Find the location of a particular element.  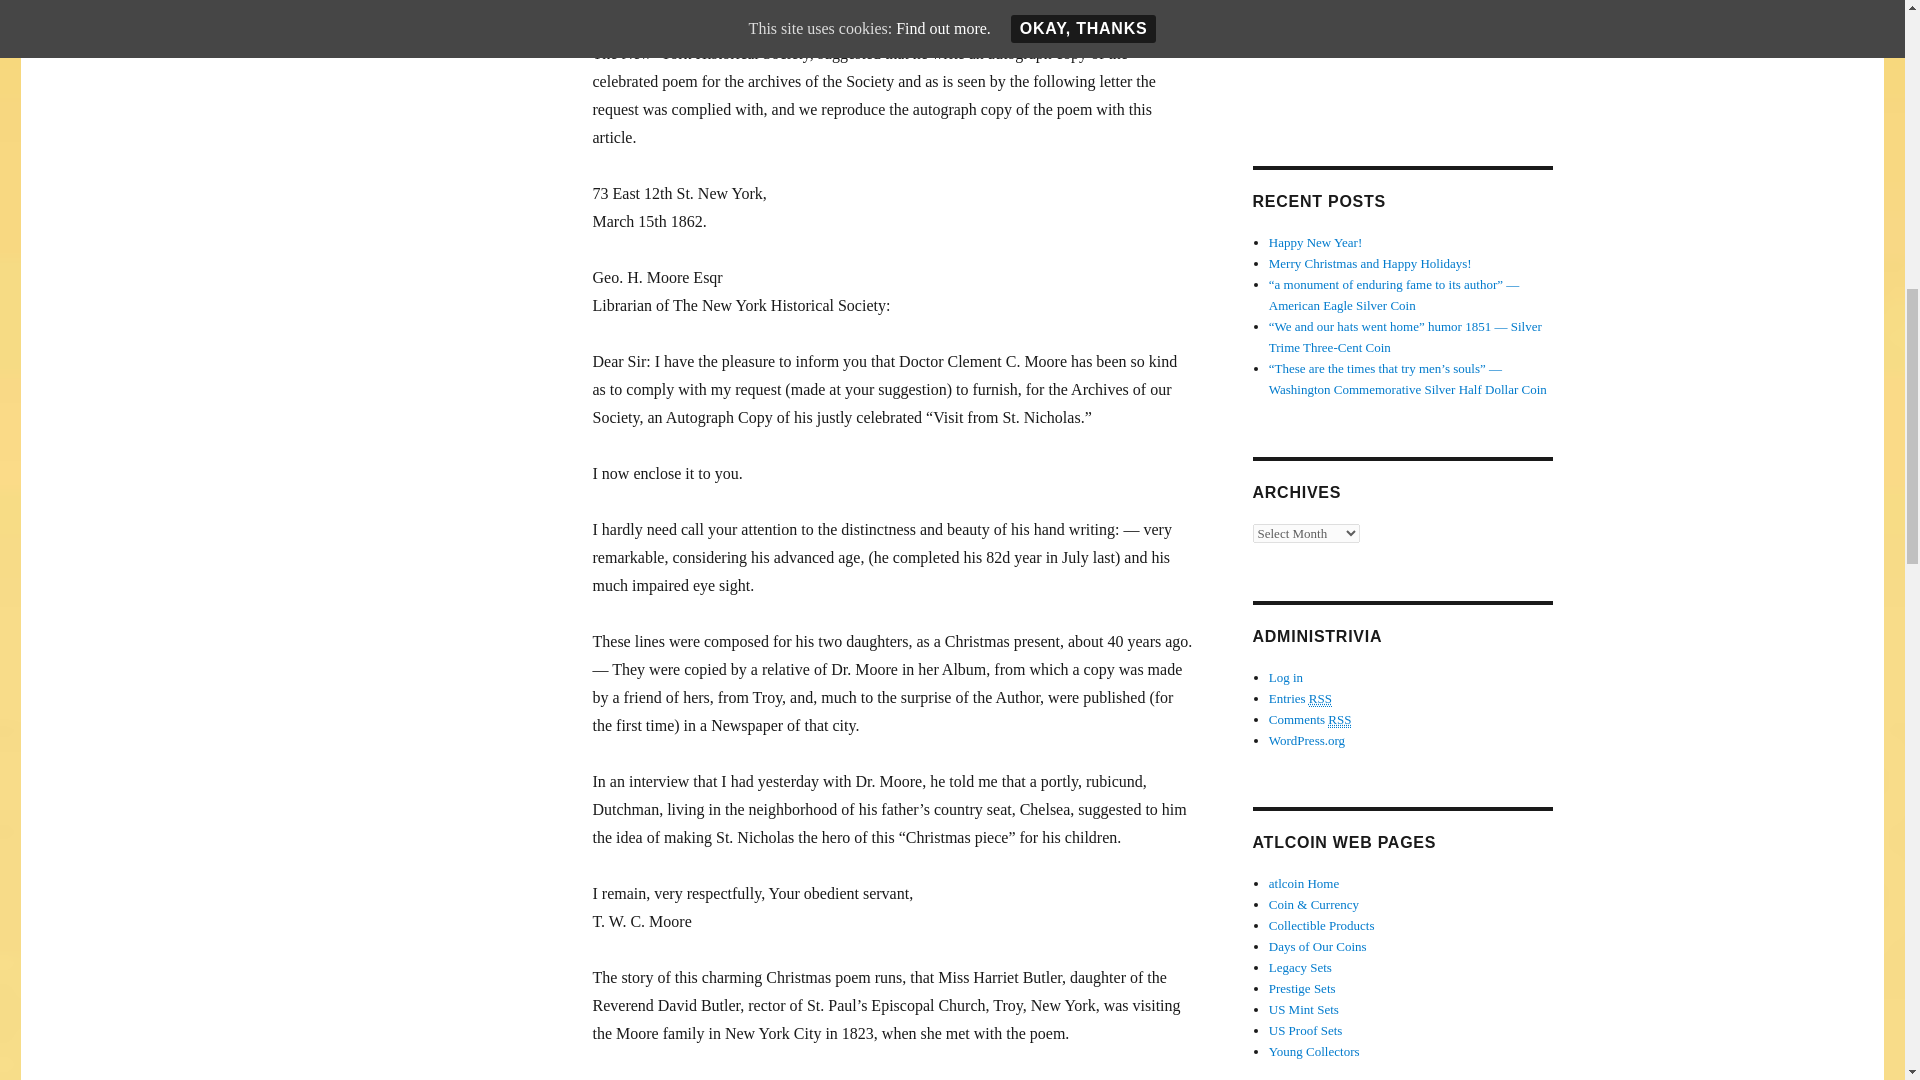

Our new book with a few sample pages is located at coordinates (1318, 946).